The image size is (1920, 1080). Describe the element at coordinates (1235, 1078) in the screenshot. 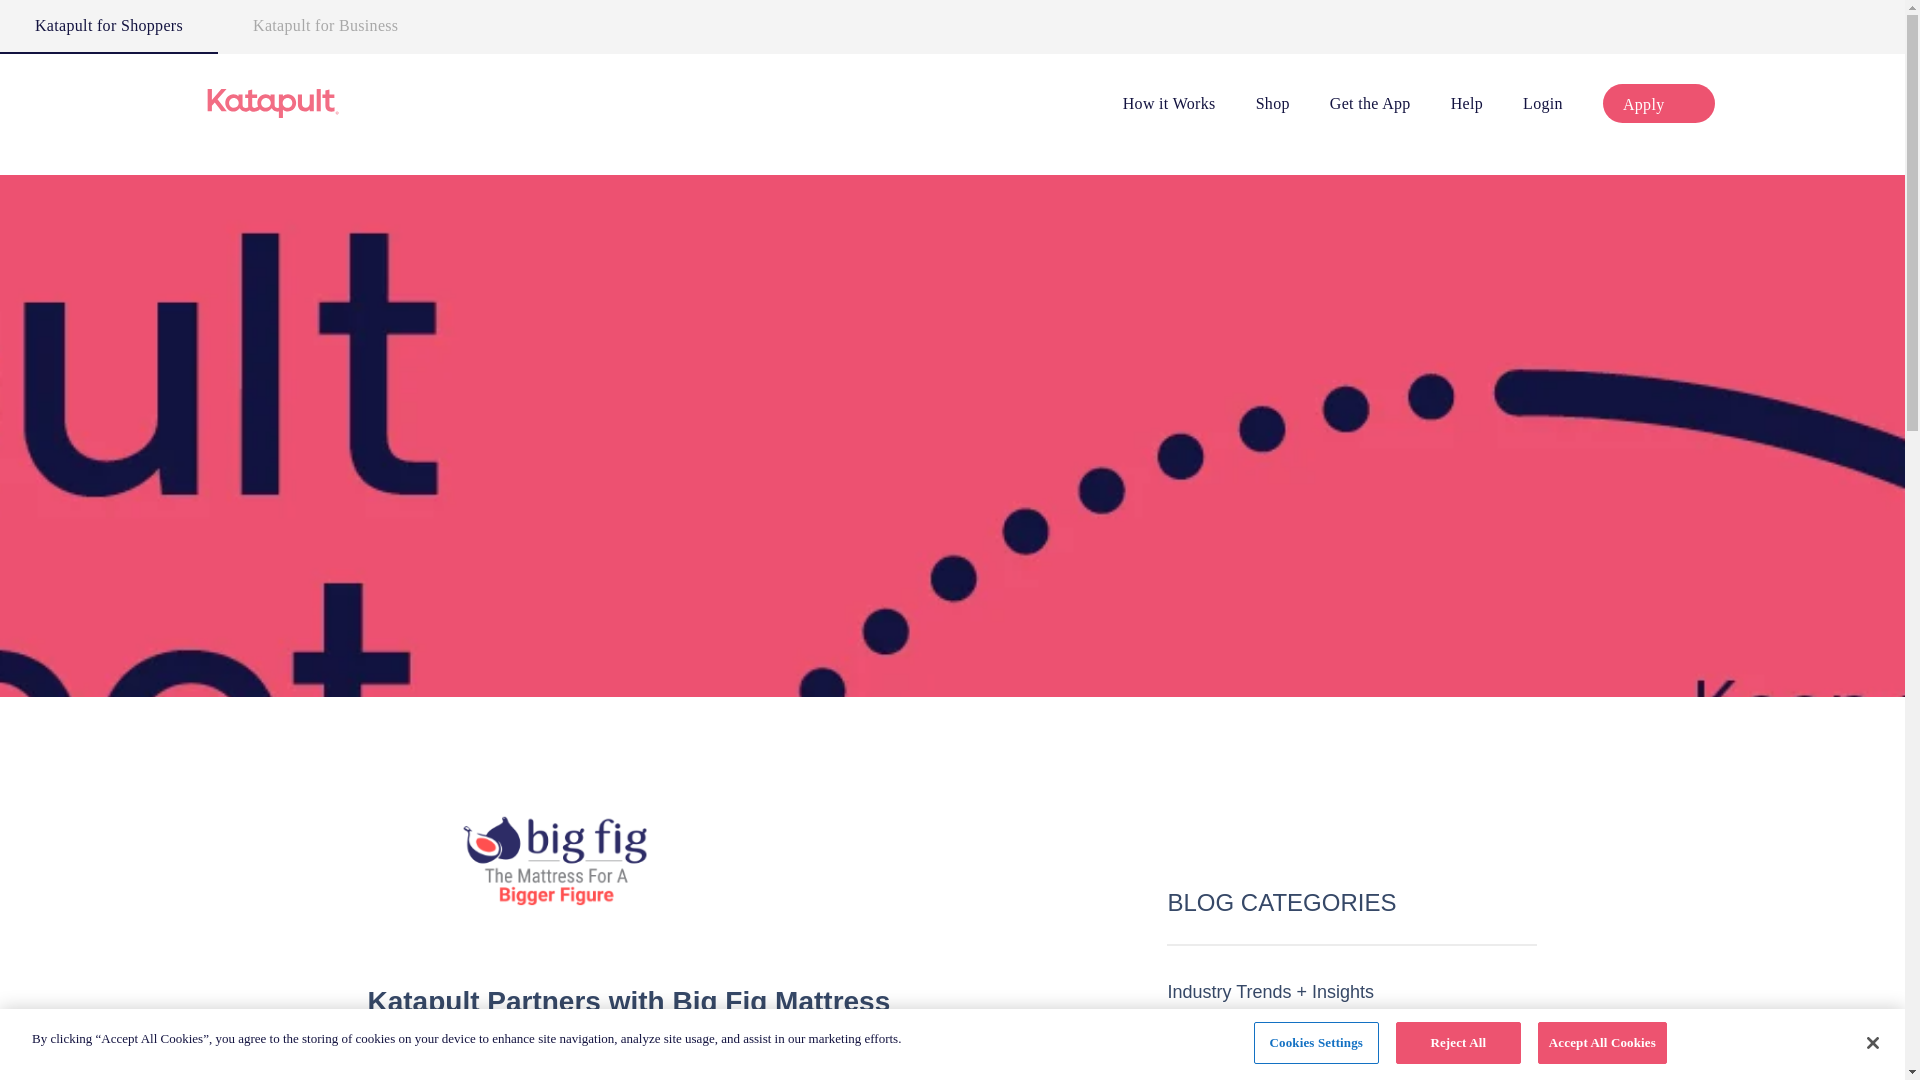

I see `Retailer Spotlight` at that location.